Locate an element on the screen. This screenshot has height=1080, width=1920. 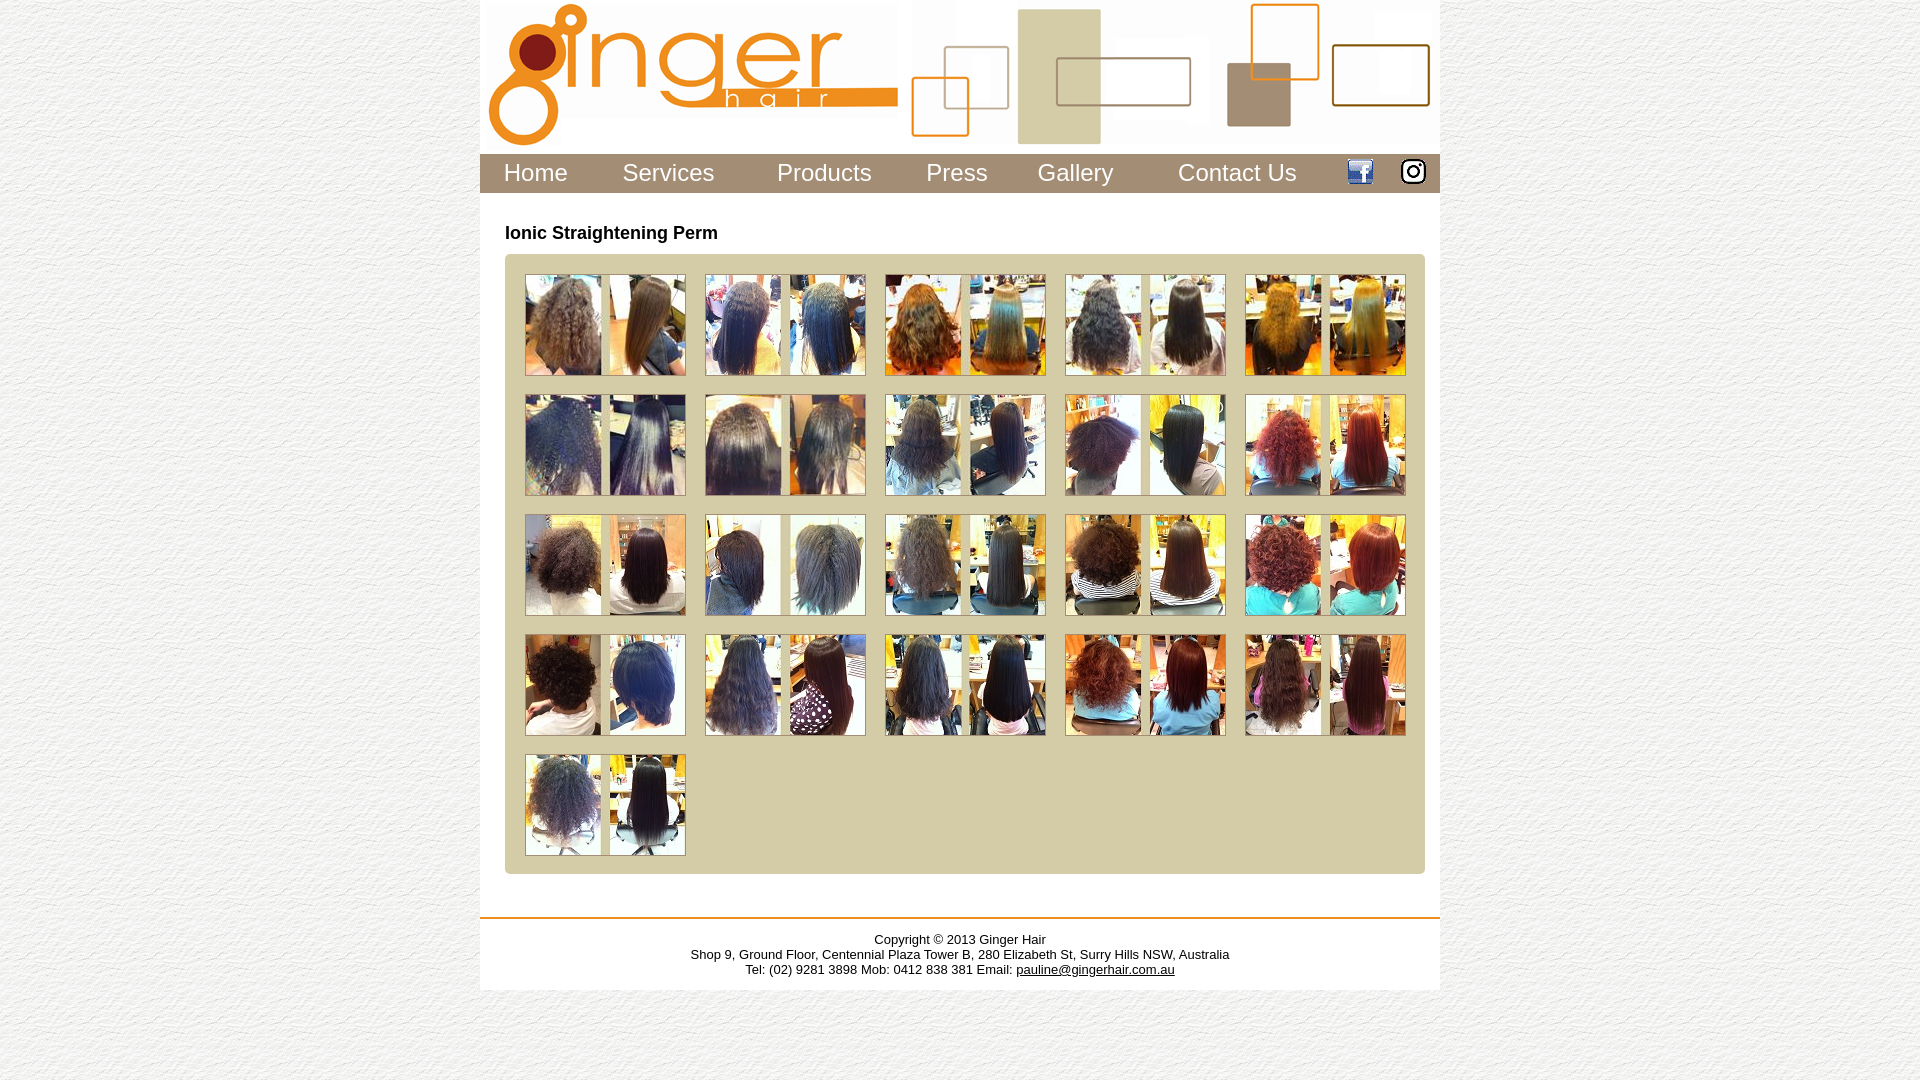
Home is located at coordinates (536, 172).